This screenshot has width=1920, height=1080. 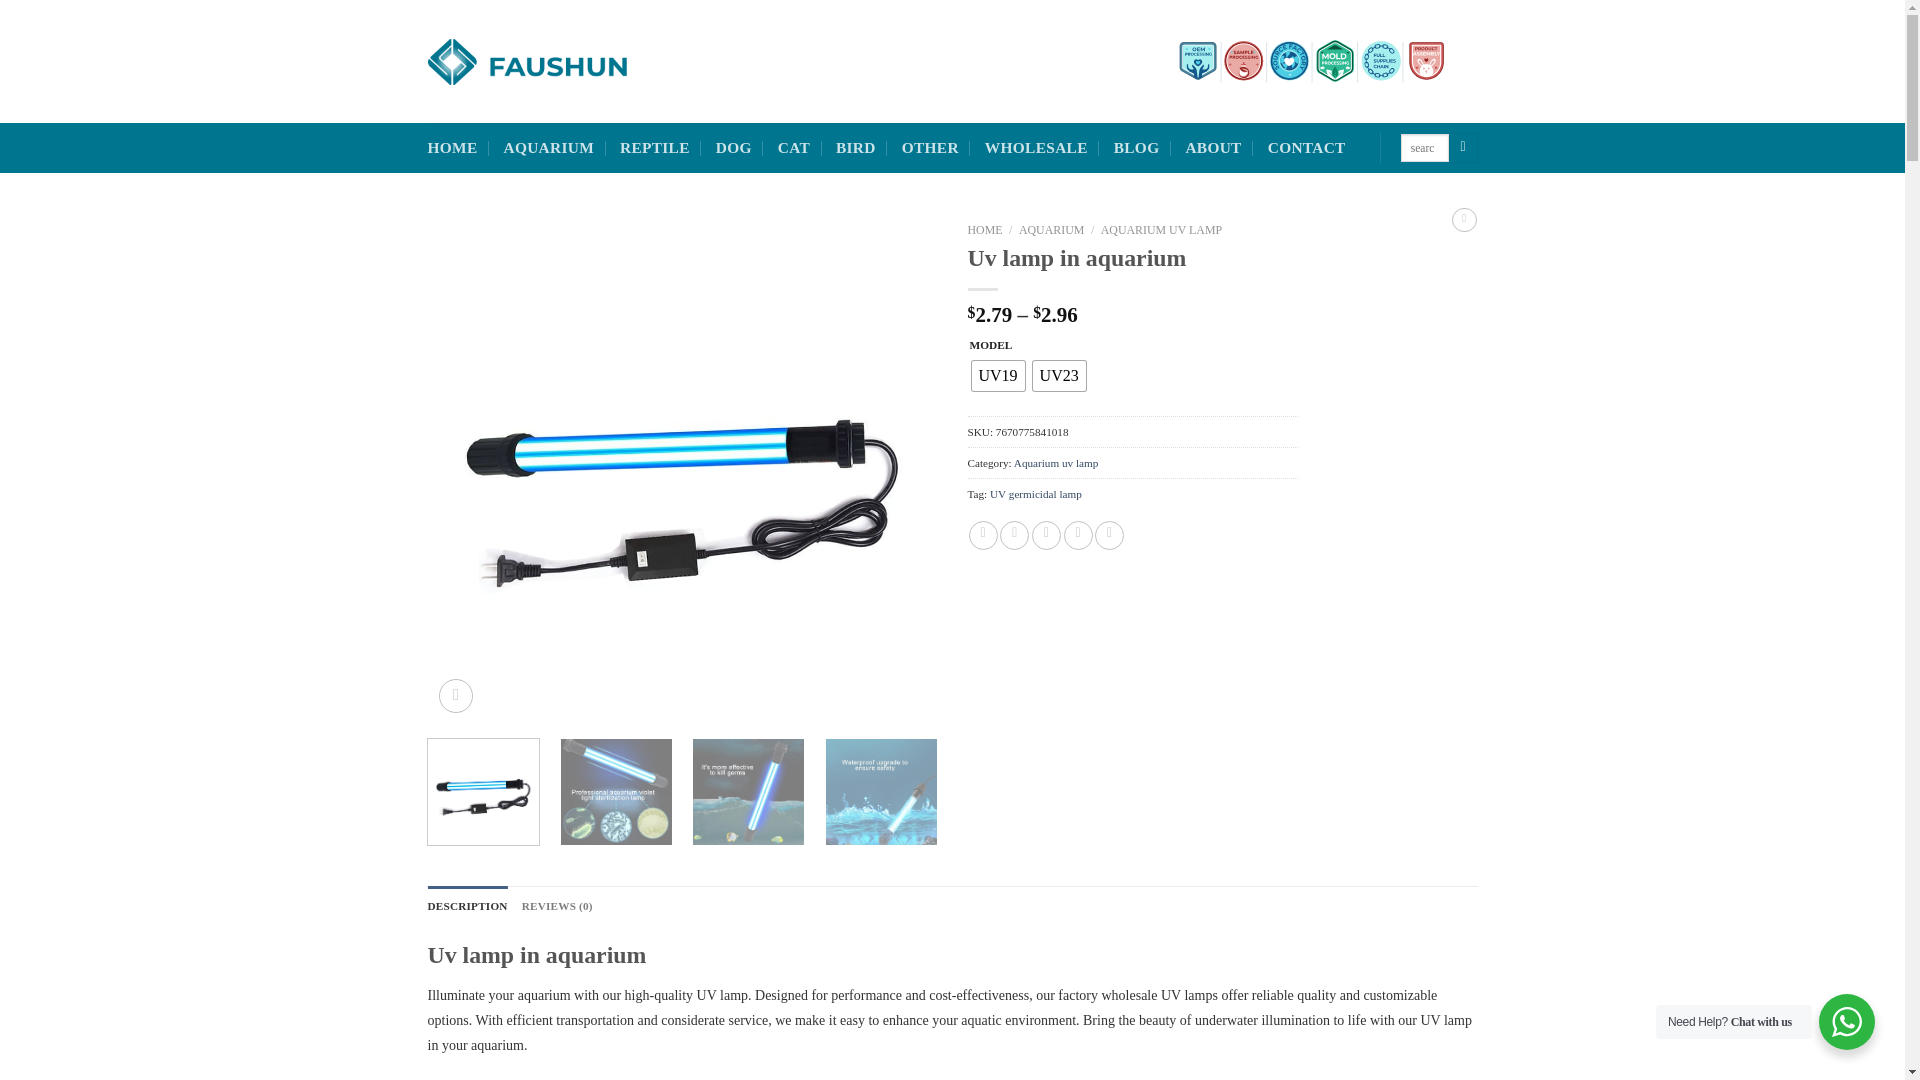 I want to click on UV germicidal lamp, so click(x=1036, y=494).